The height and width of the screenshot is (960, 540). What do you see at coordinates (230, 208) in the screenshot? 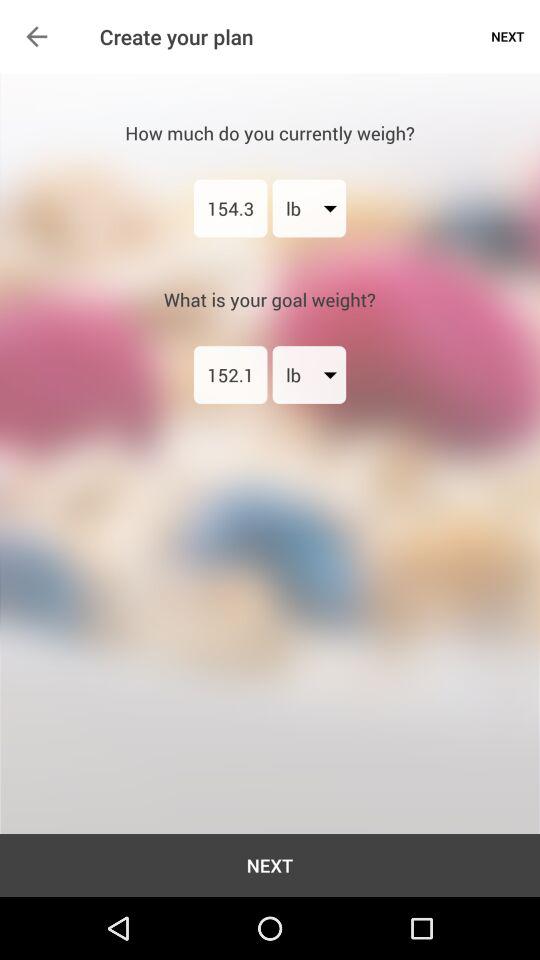
I see `select the item below how much do icon` at bounding box center [230, 208].